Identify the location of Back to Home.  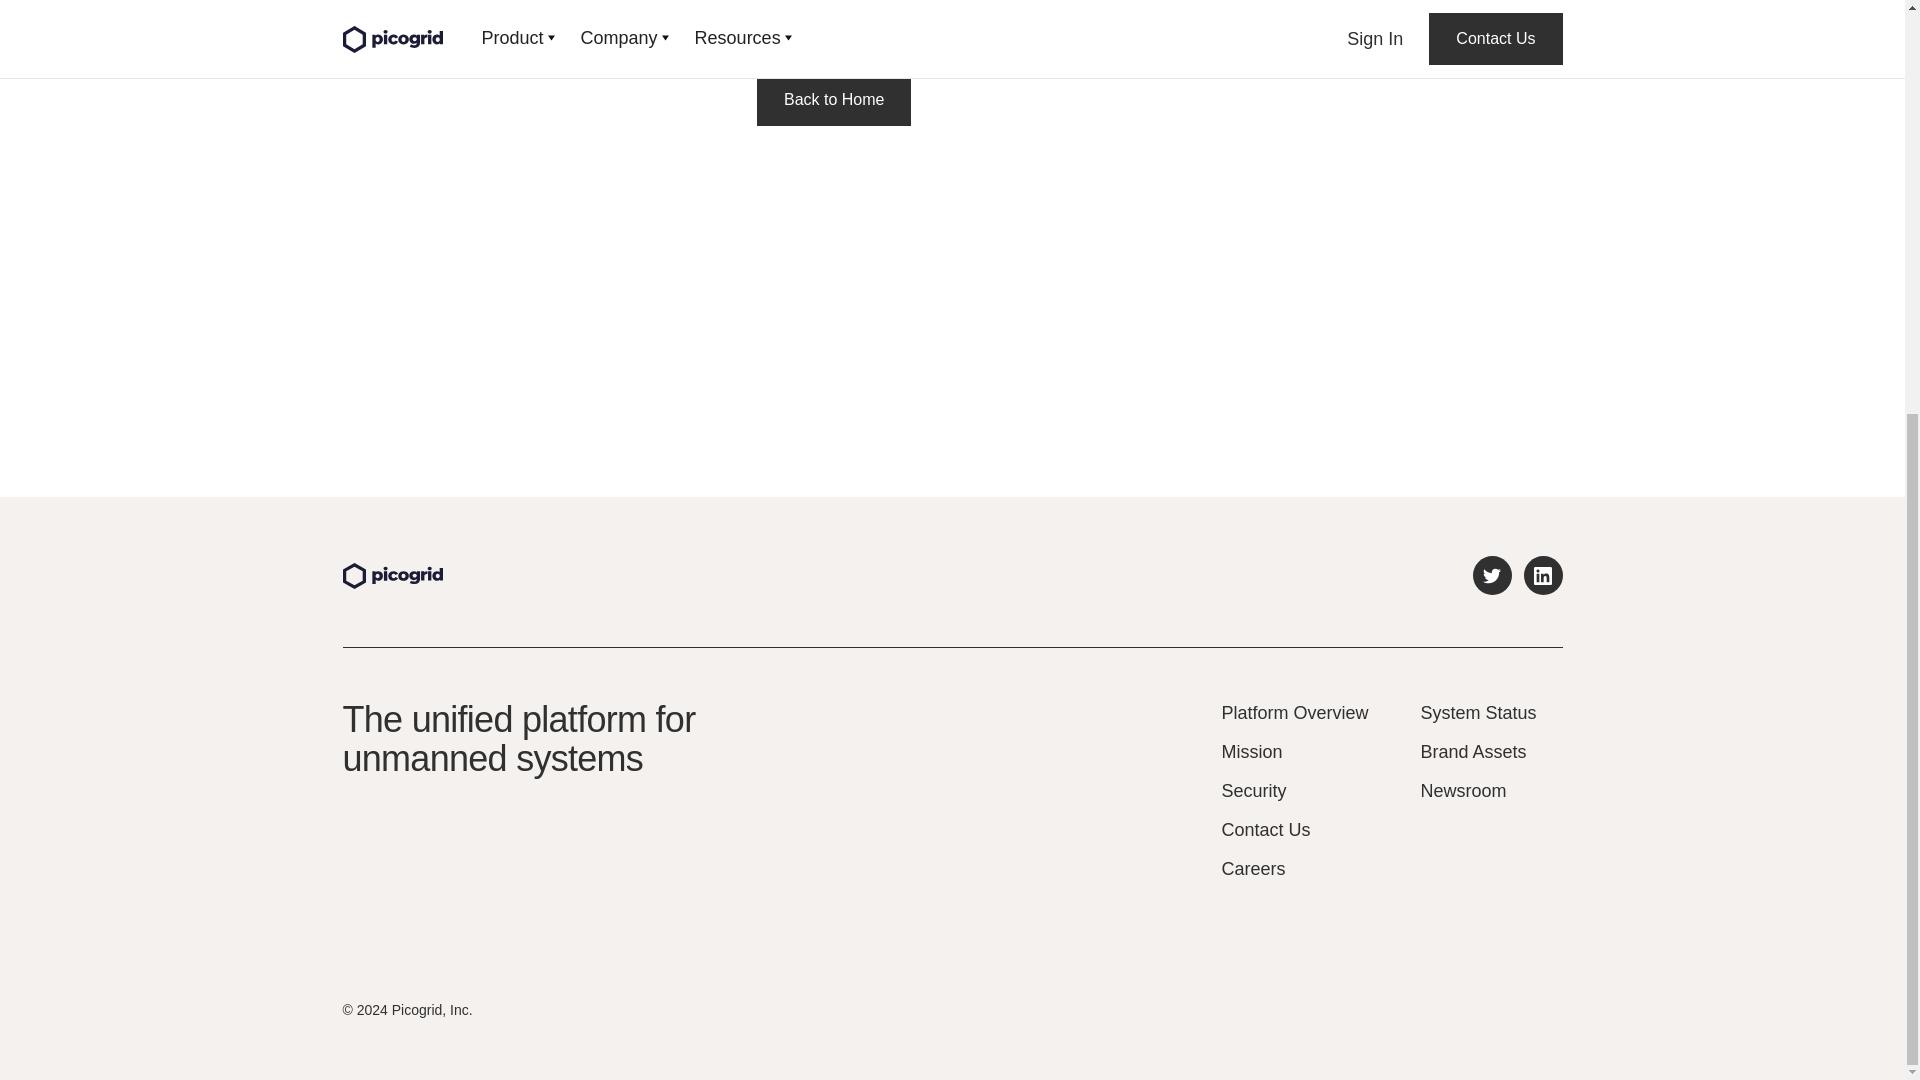
(833, 100).